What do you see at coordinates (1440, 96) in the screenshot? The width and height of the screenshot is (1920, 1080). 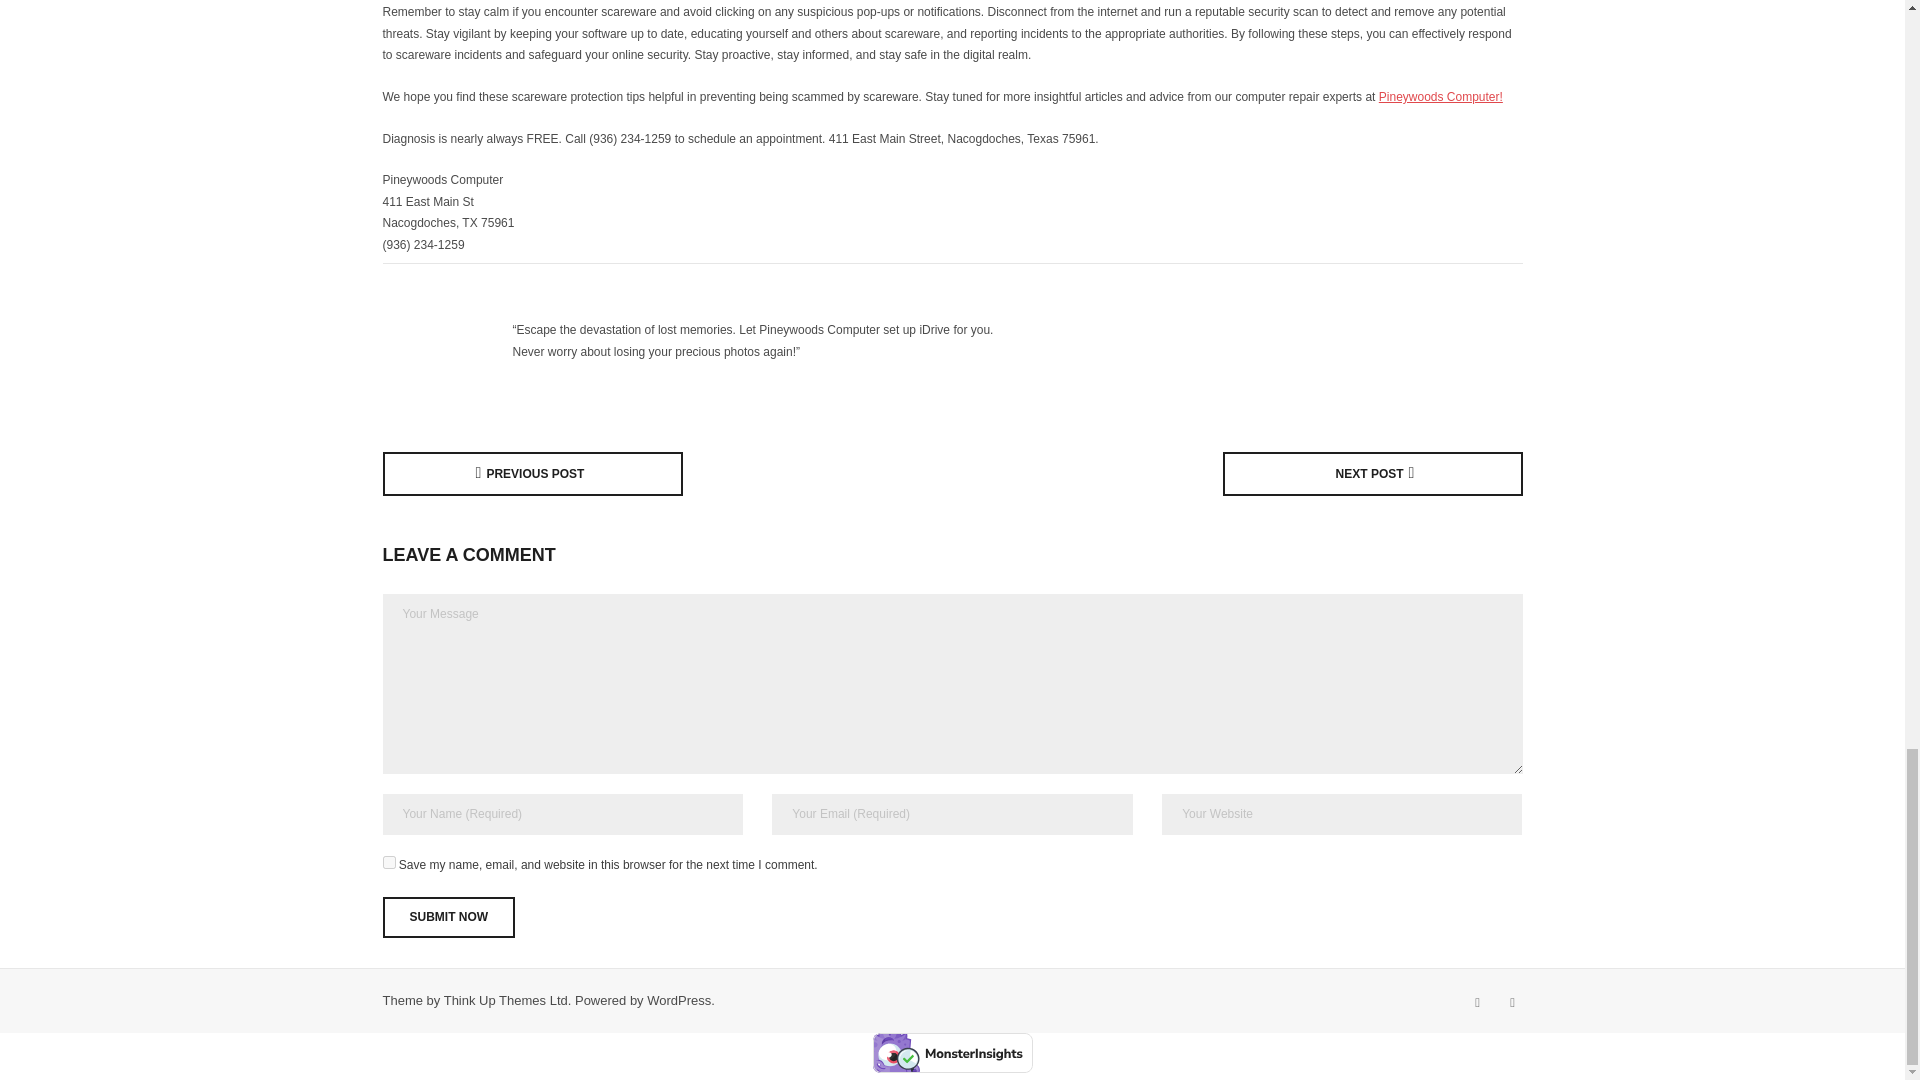 I see `Pineywoods Computer!` at bounding box center [1440, 96].